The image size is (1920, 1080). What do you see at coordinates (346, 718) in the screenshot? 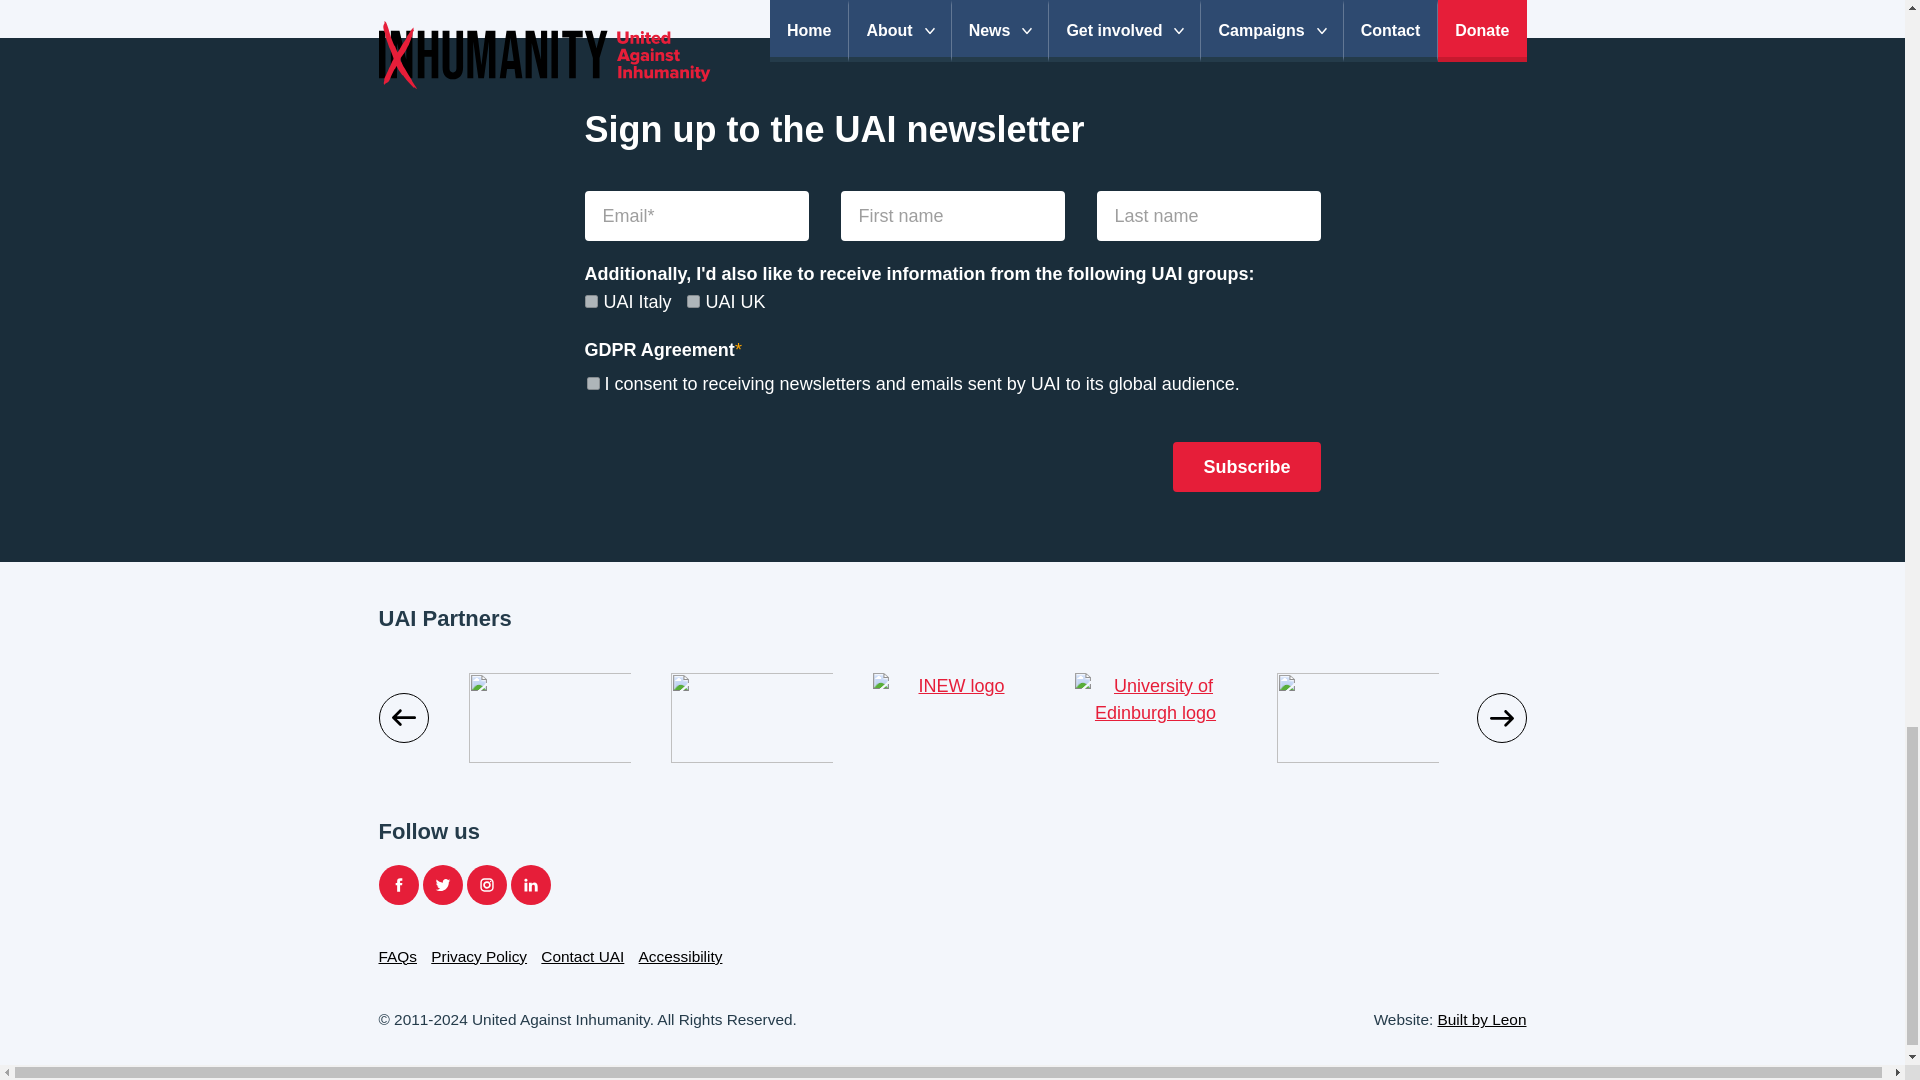
I see `Company logo` at bounding box center [346, 718].